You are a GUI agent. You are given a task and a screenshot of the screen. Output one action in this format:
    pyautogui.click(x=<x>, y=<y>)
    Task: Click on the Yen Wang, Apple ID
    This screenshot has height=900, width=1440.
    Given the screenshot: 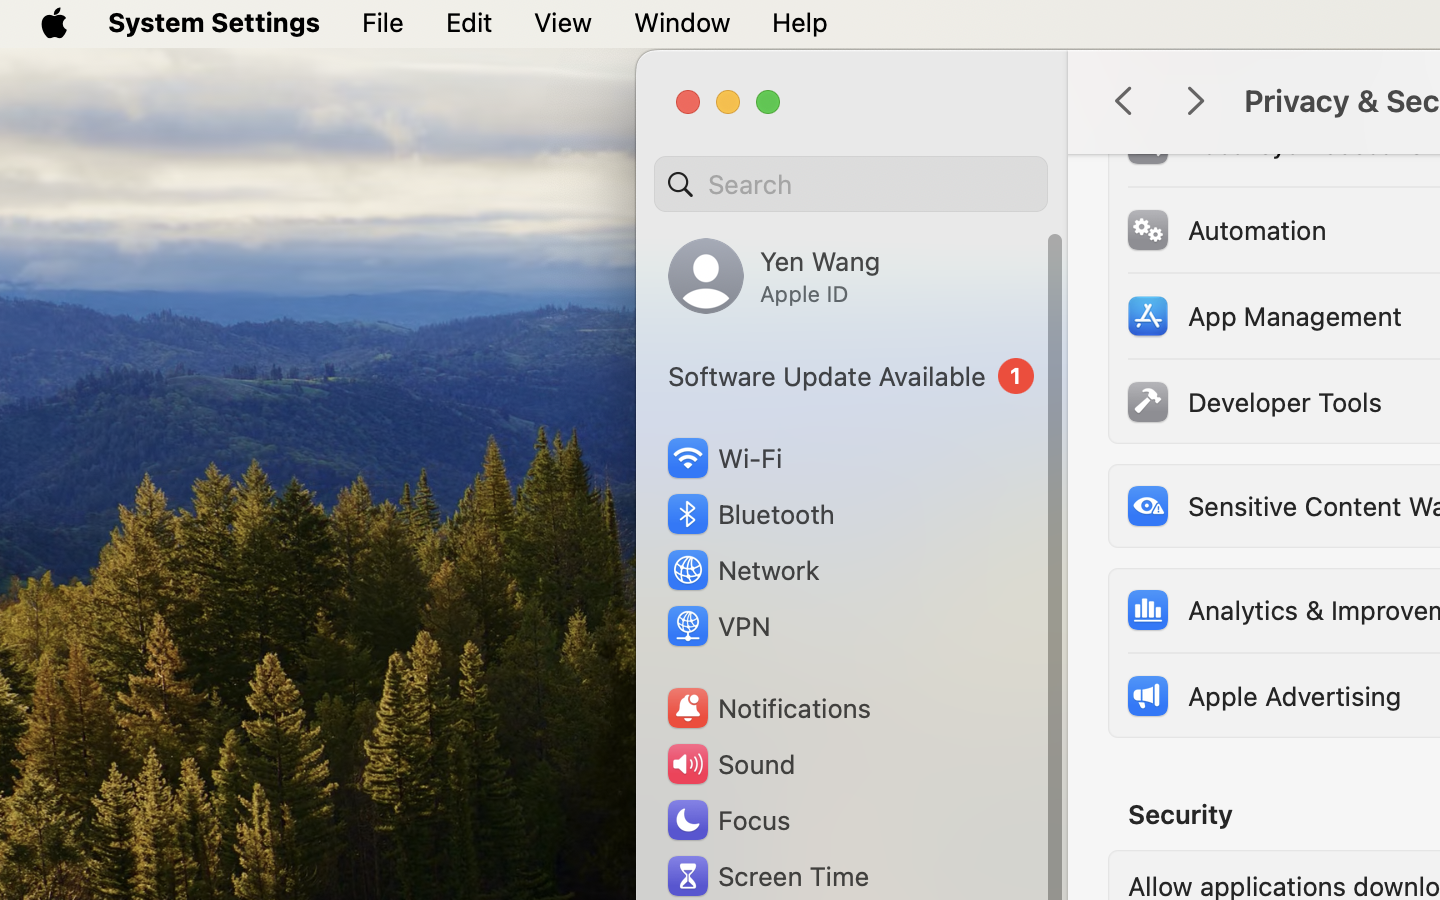 What is the action you would take?
    pyautogui.click(x=774, y=276)
    